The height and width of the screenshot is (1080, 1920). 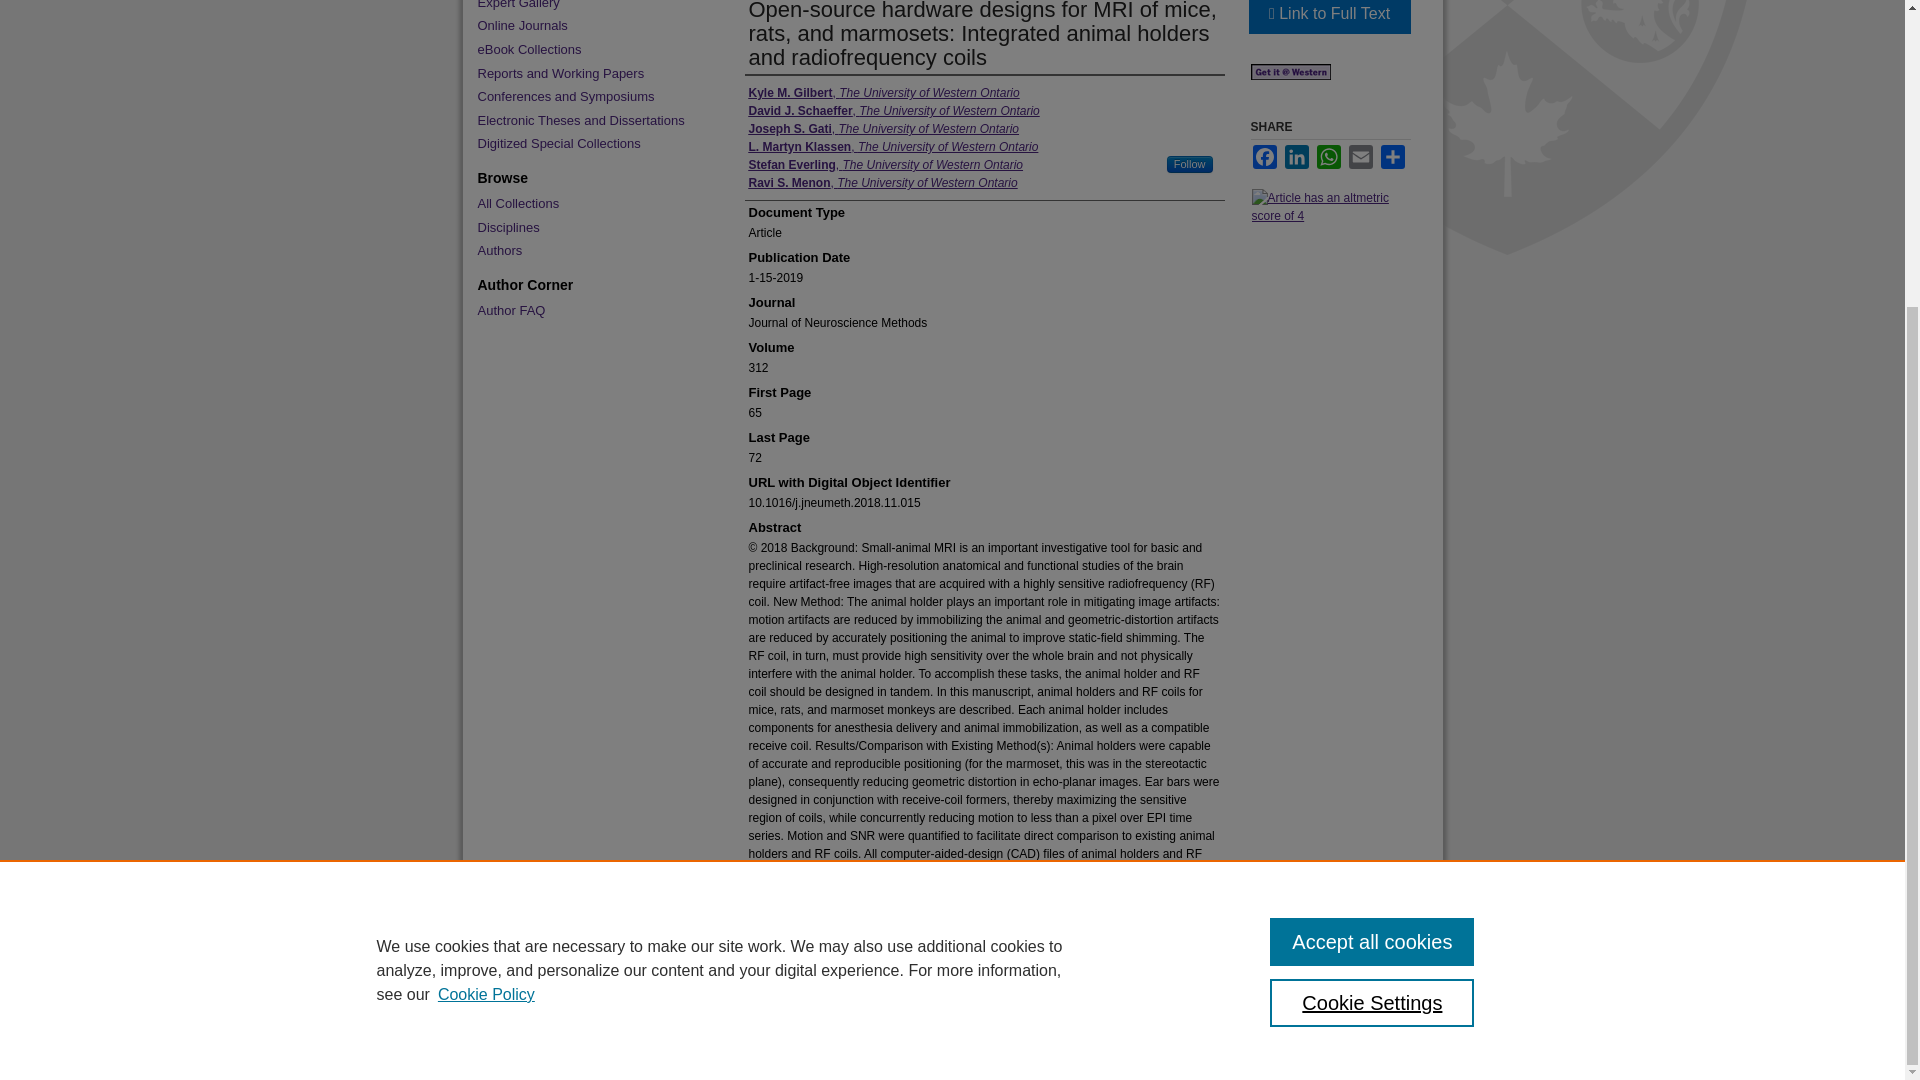 I want to click on OpenURL, so click(x=1290, y=76).